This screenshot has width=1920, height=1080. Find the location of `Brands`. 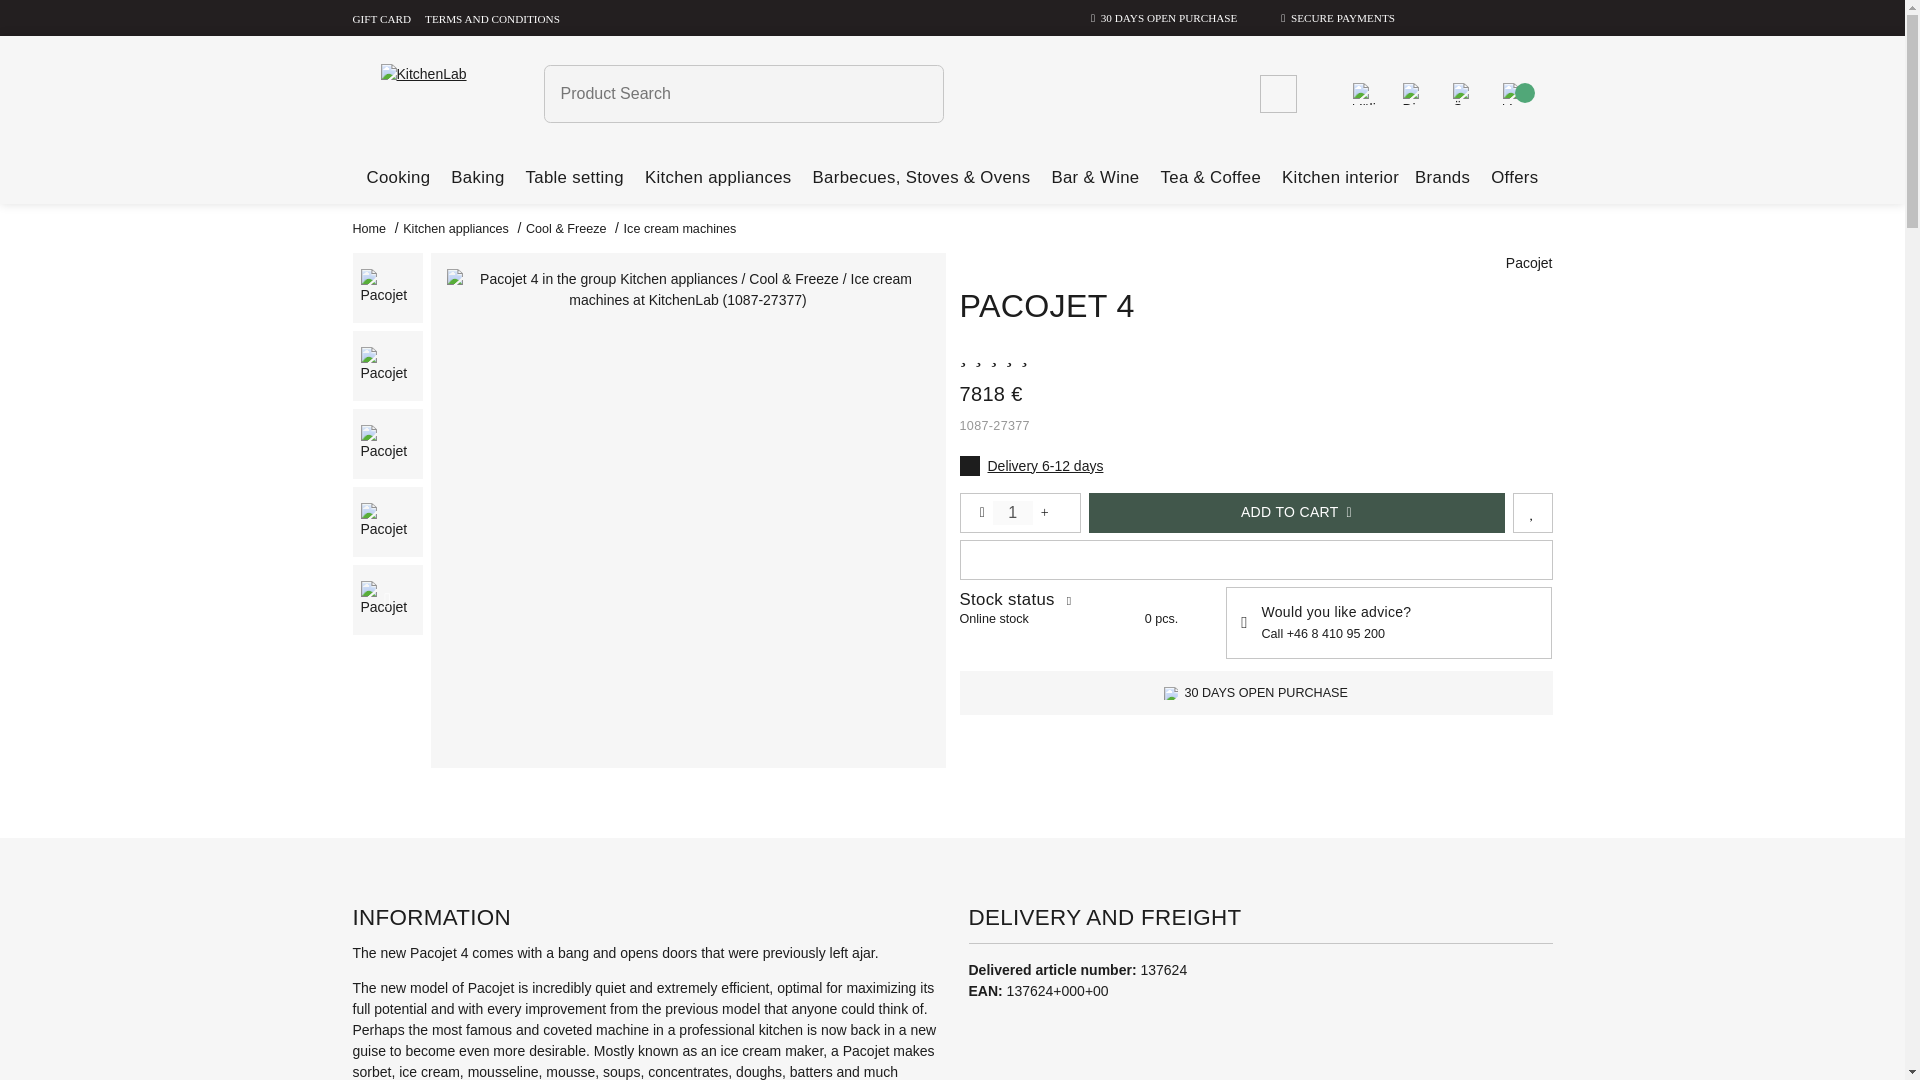

Brands is located at coordinates (1442, 178).